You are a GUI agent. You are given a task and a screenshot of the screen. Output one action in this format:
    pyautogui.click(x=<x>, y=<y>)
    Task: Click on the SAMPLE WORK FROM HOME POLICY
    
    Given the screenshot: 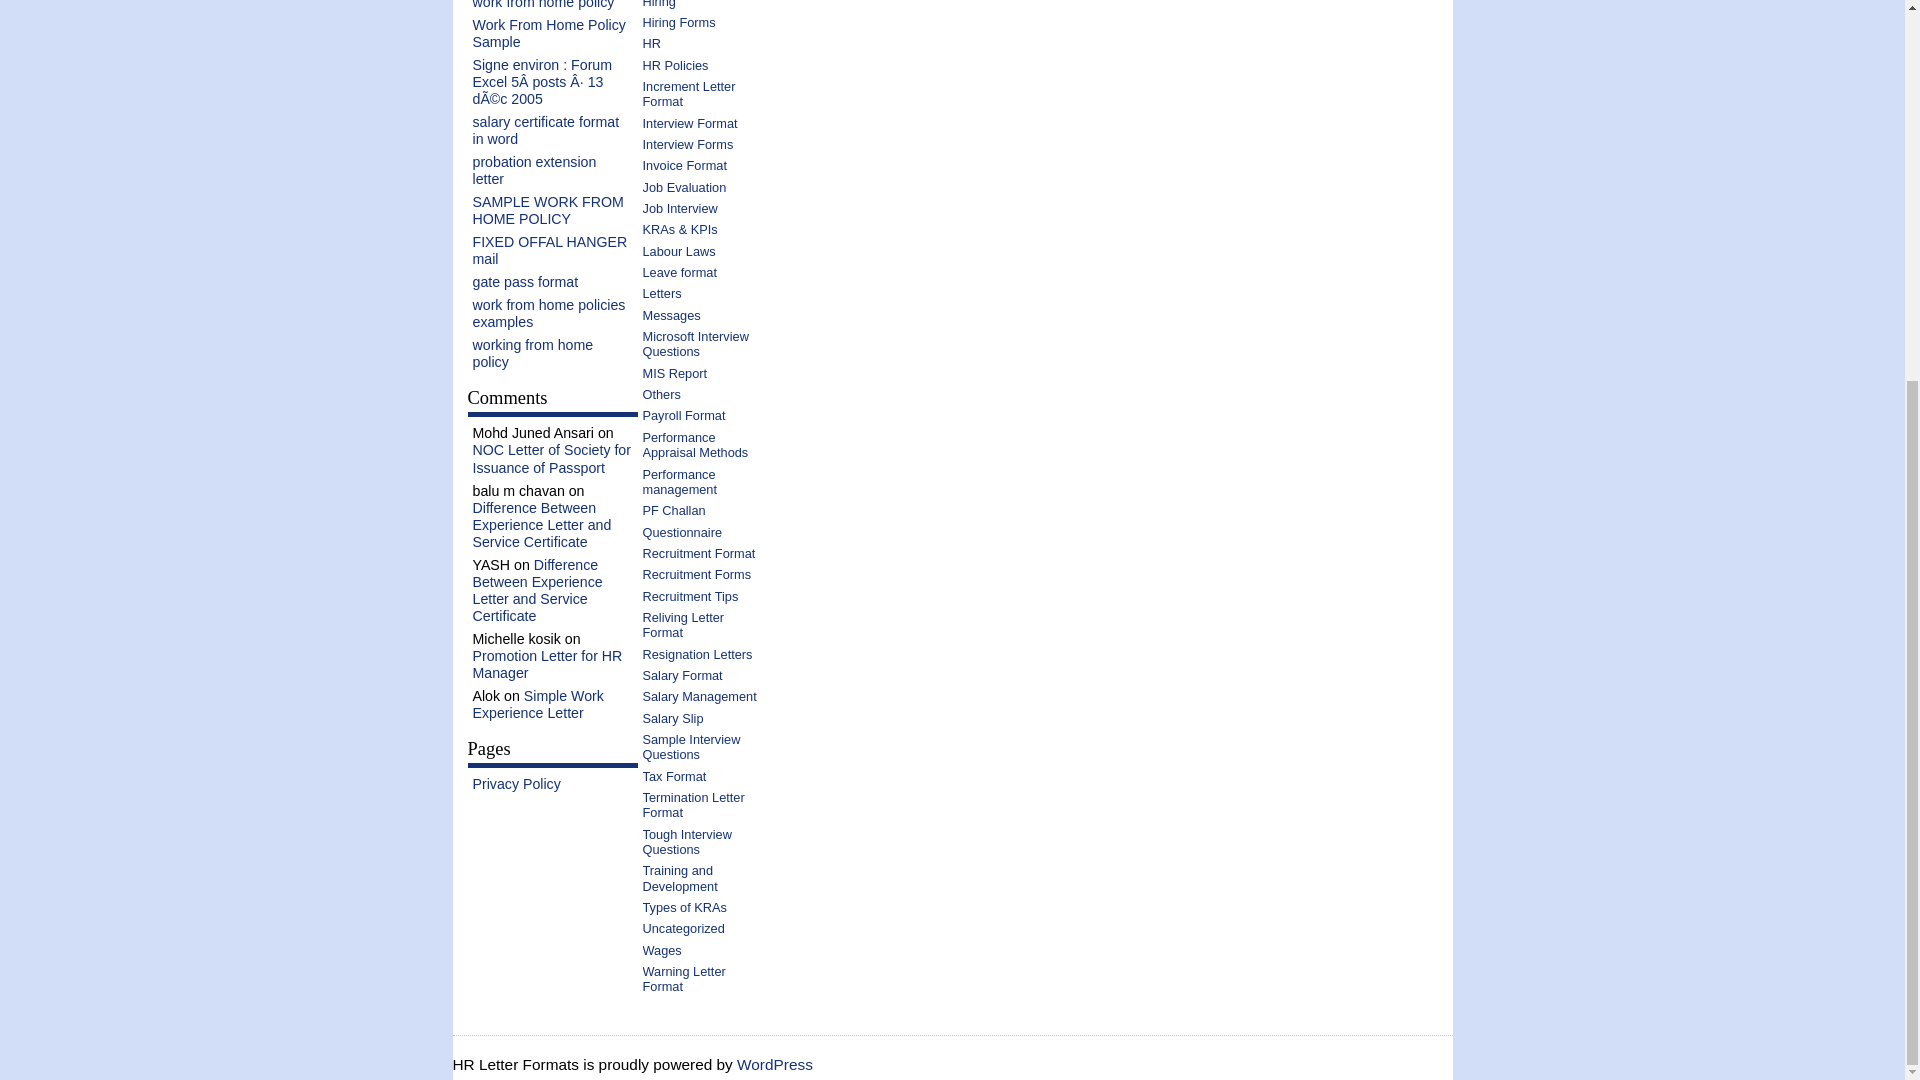 What is the action you would take?
    pyautogui.click(x=547, y=210)
    